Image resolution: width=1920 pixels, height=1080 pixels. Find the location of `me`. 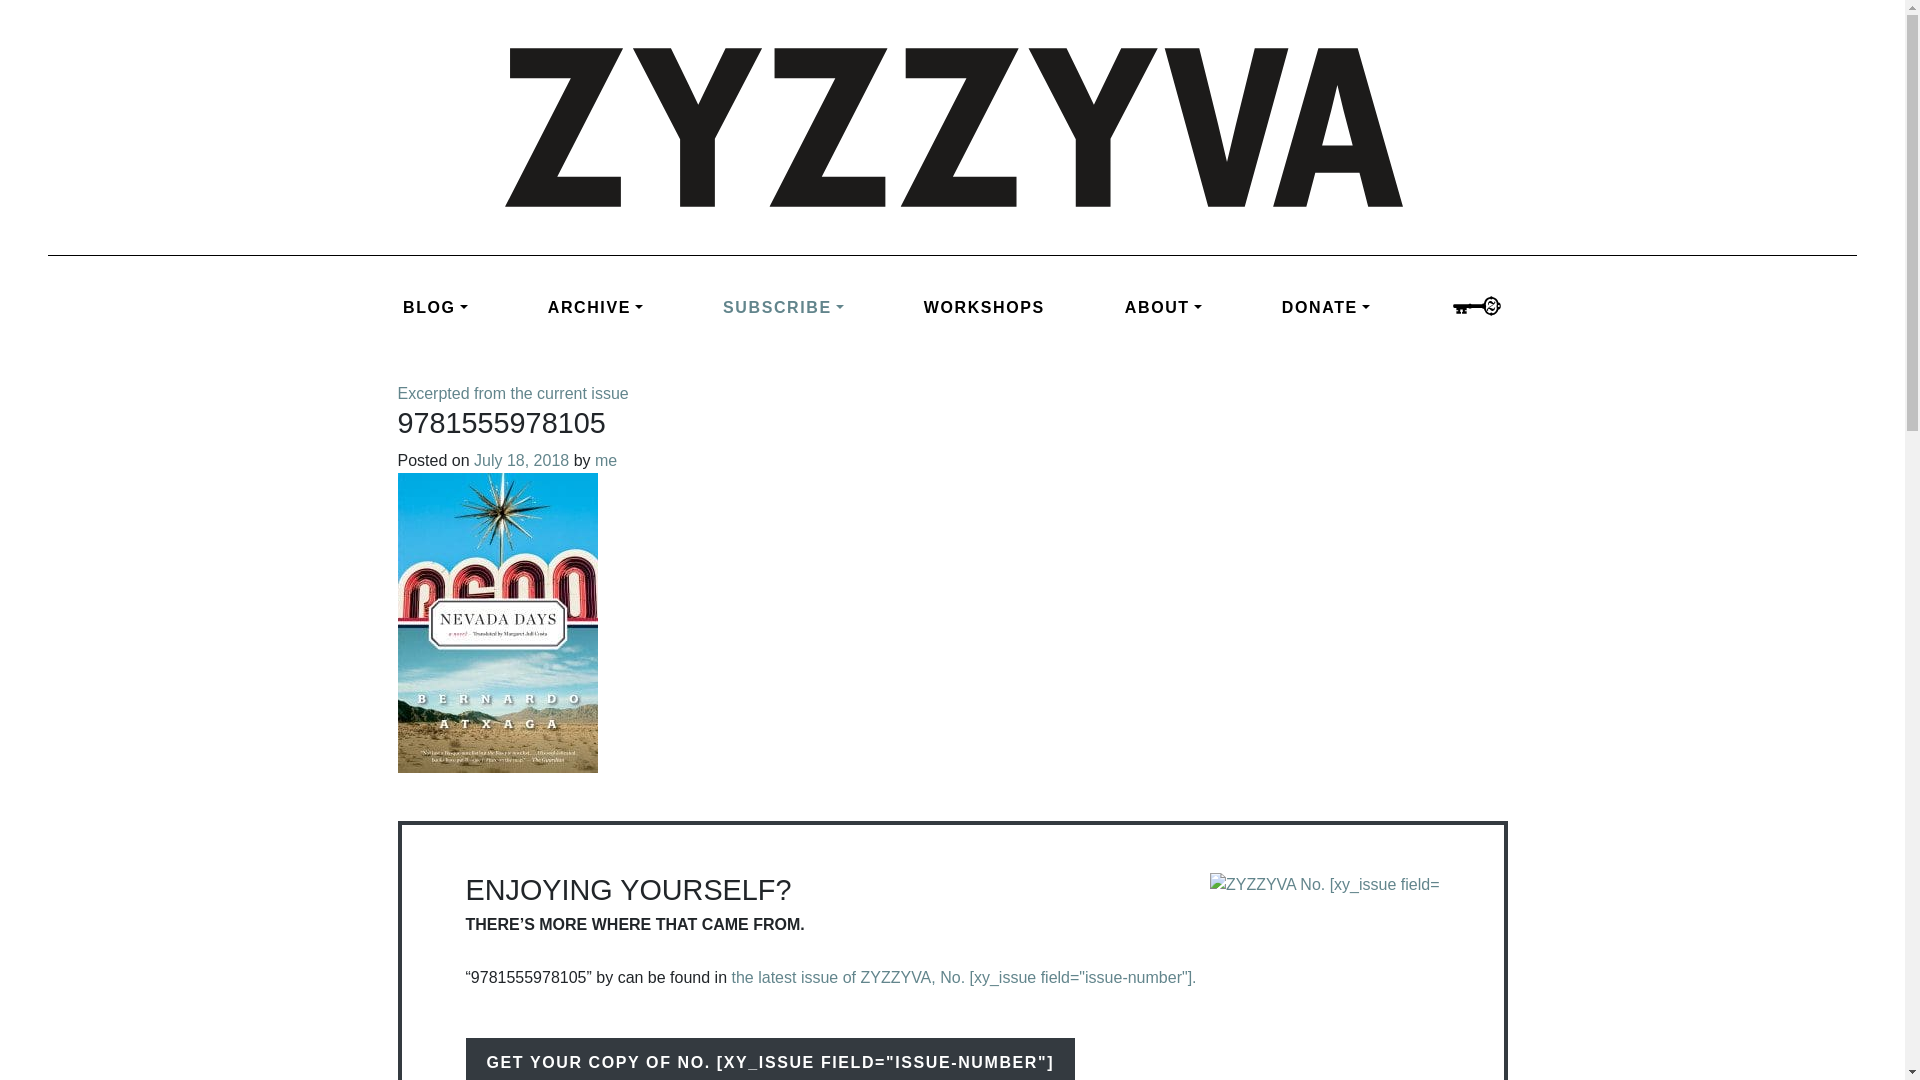

me is located at coordinates (604, 460).